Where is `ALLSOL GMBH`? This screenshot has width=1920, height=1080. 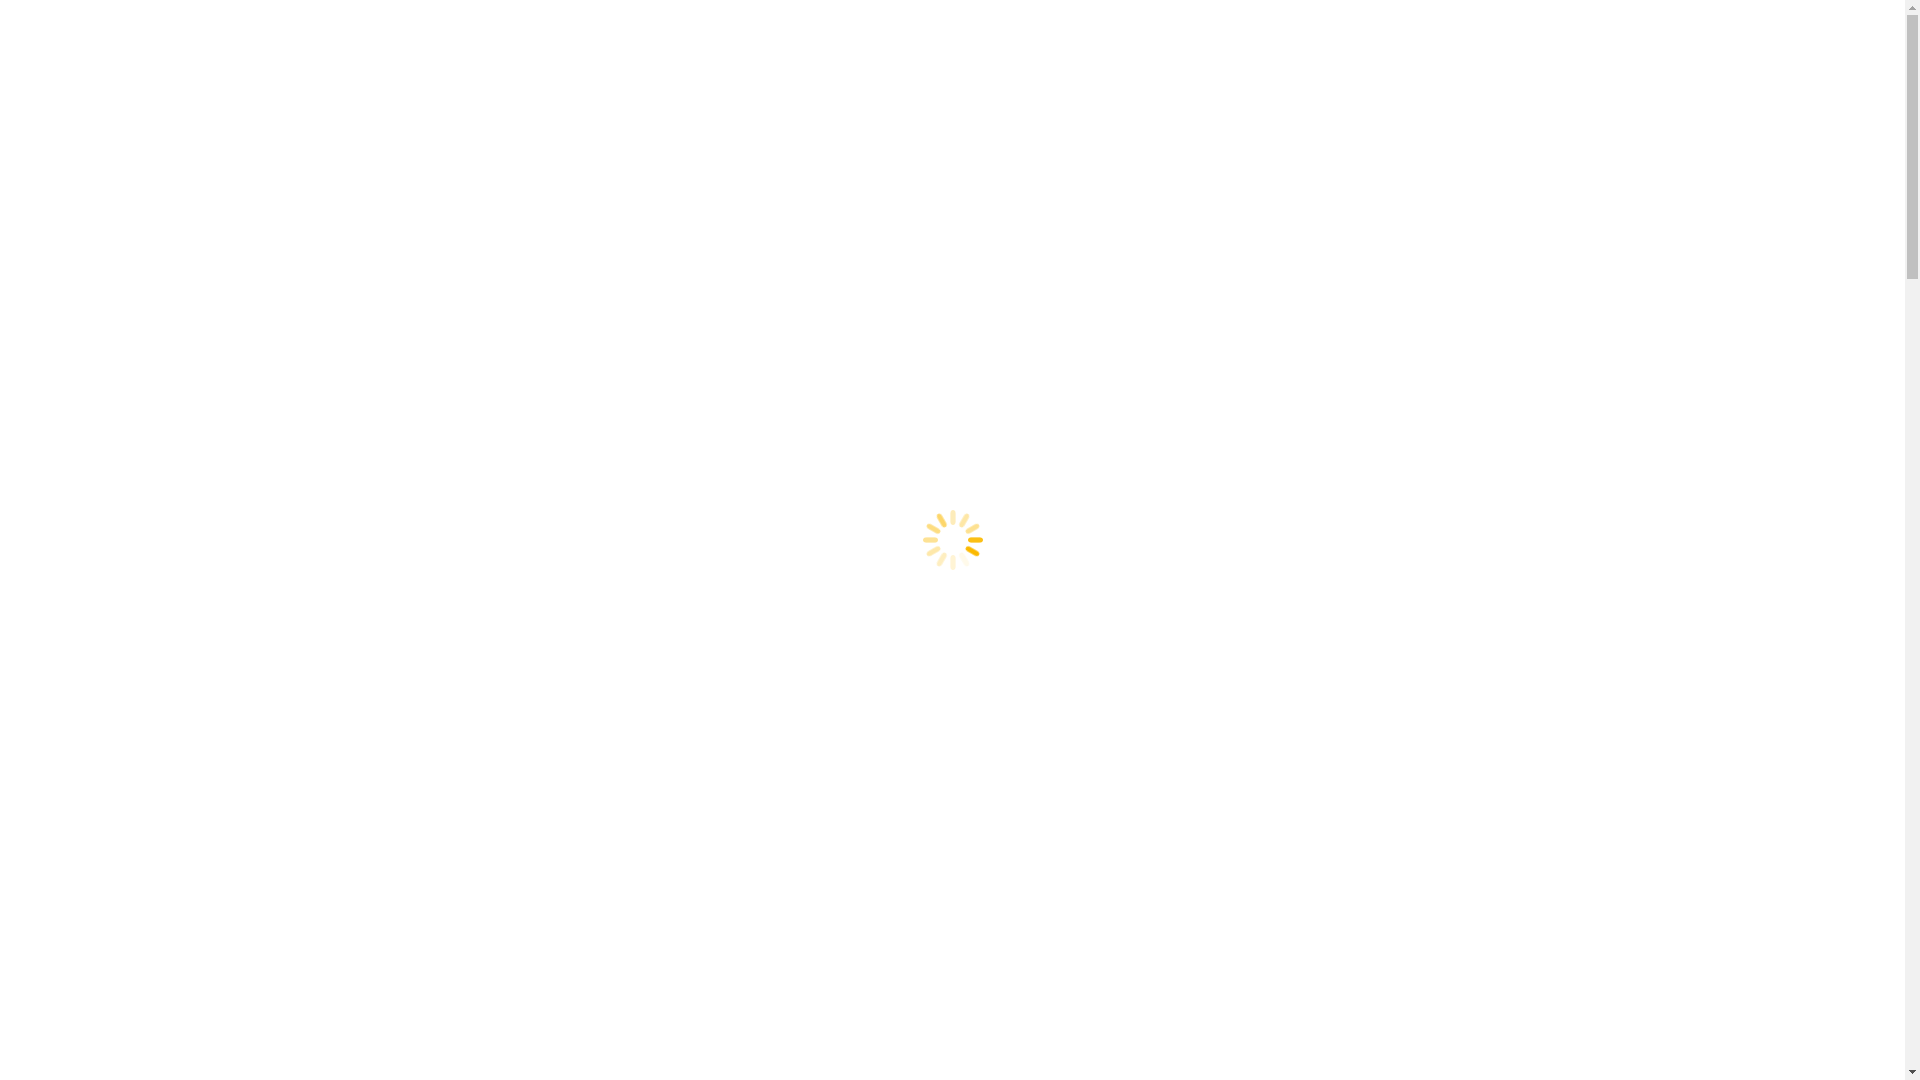
ALLSOL GMBH is located at coordinates (1246, 239).